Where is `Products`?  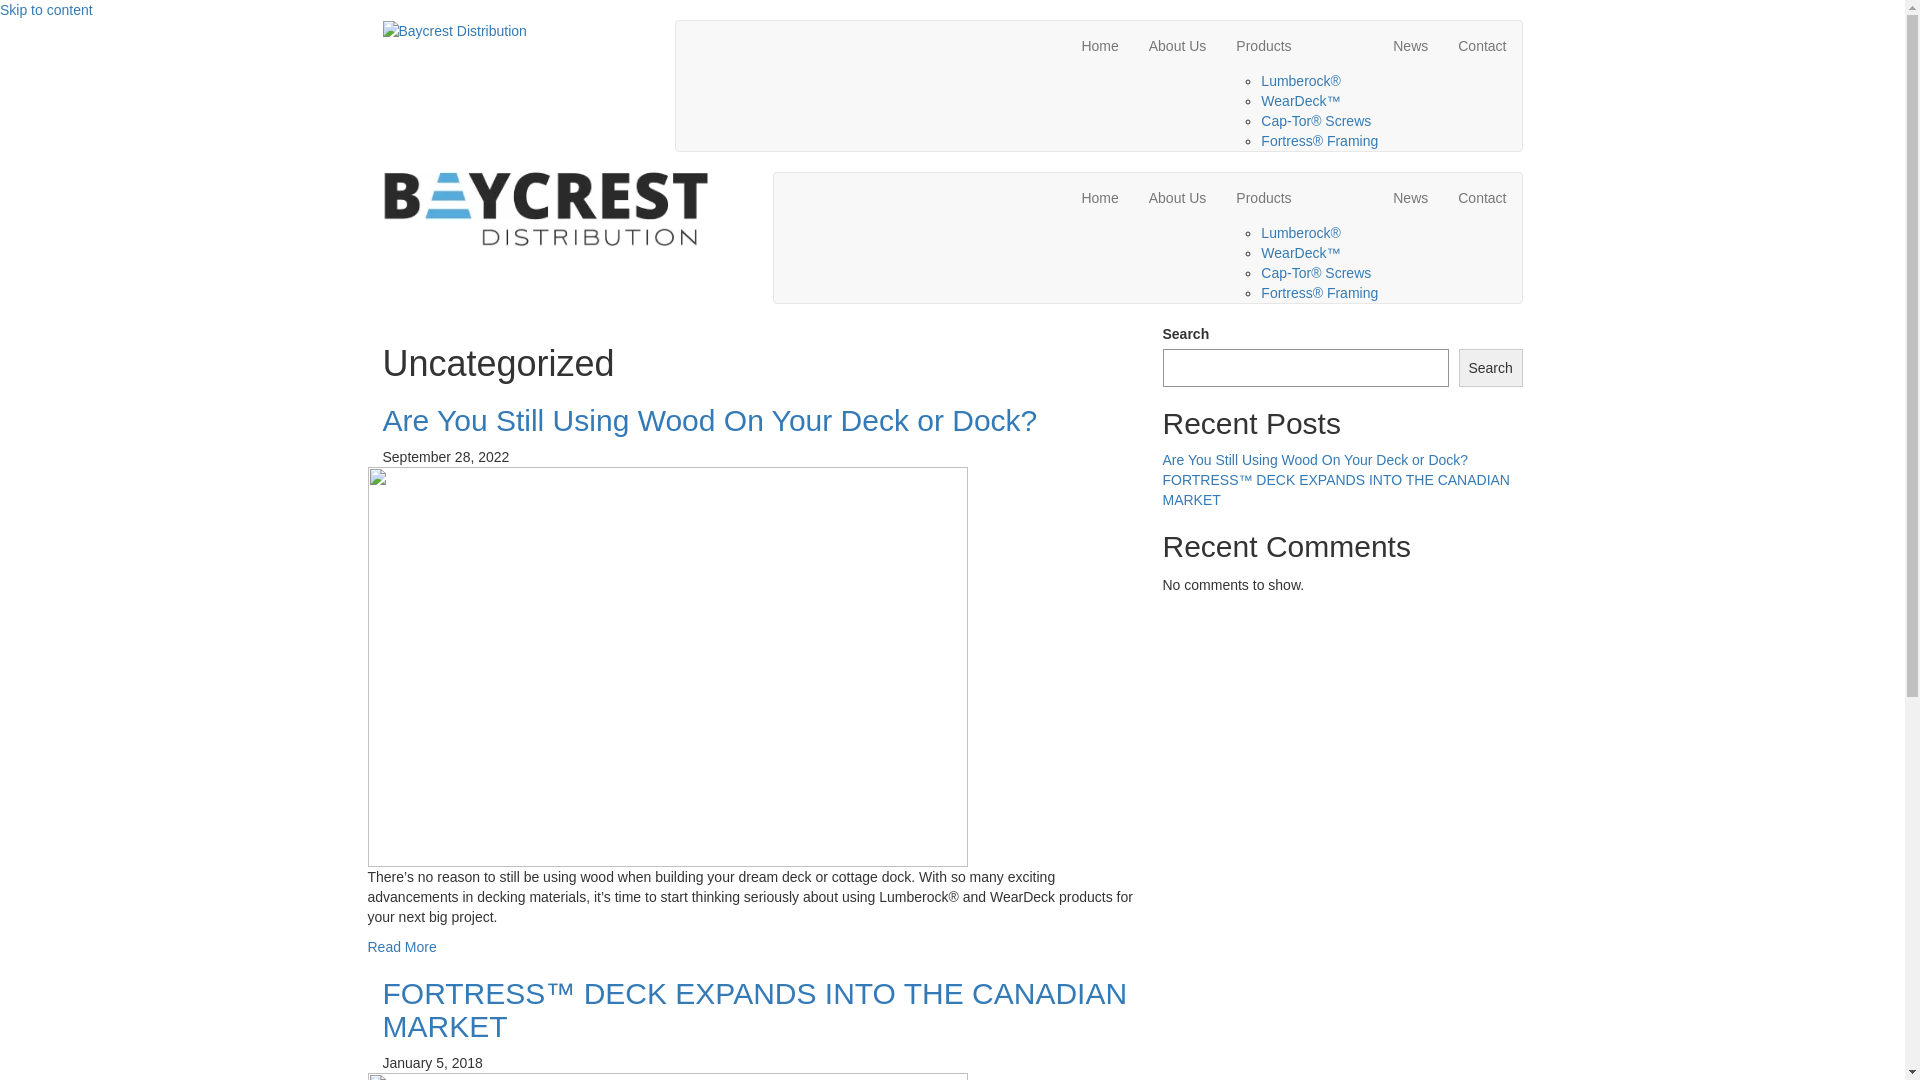 Products is located at coordinates (1300, 46).